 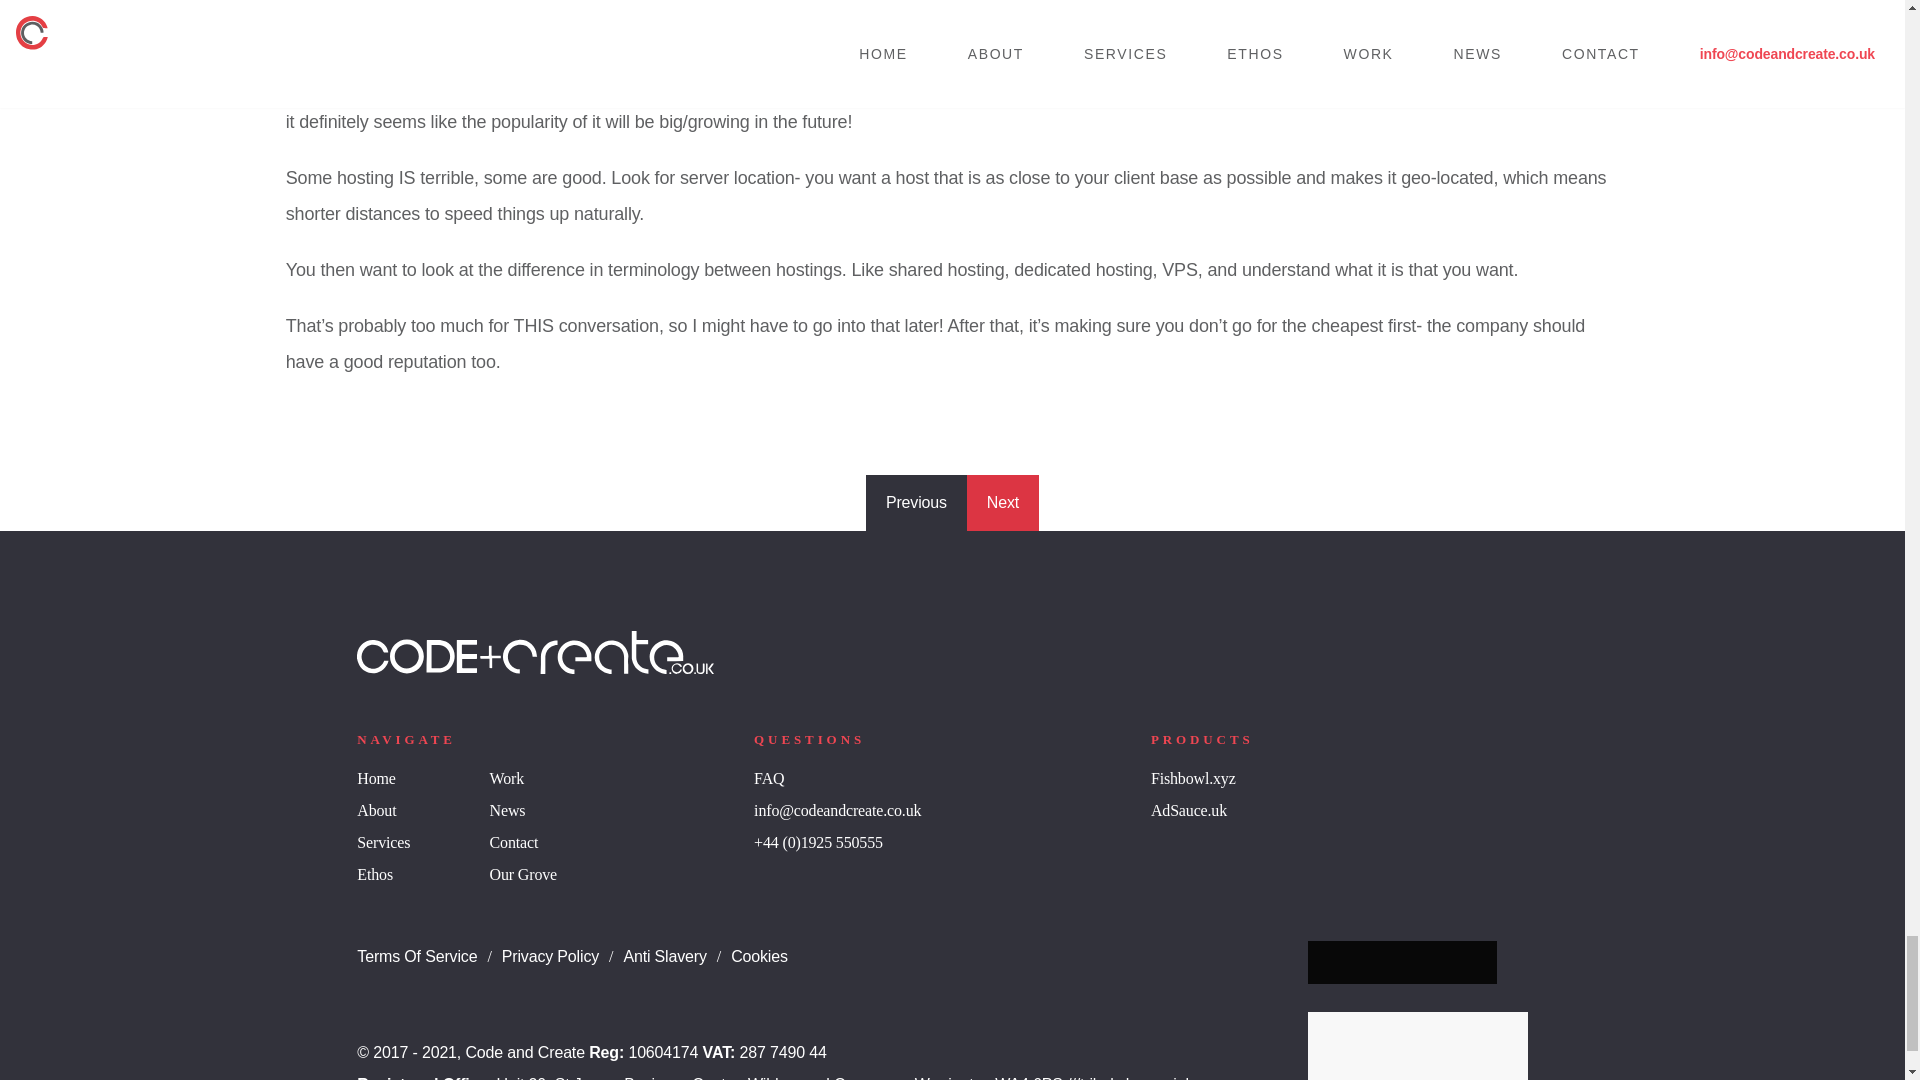 What do you see at coordinates (376, 810) in the screenshot?
I see `About` at bounding box center [376, 810].